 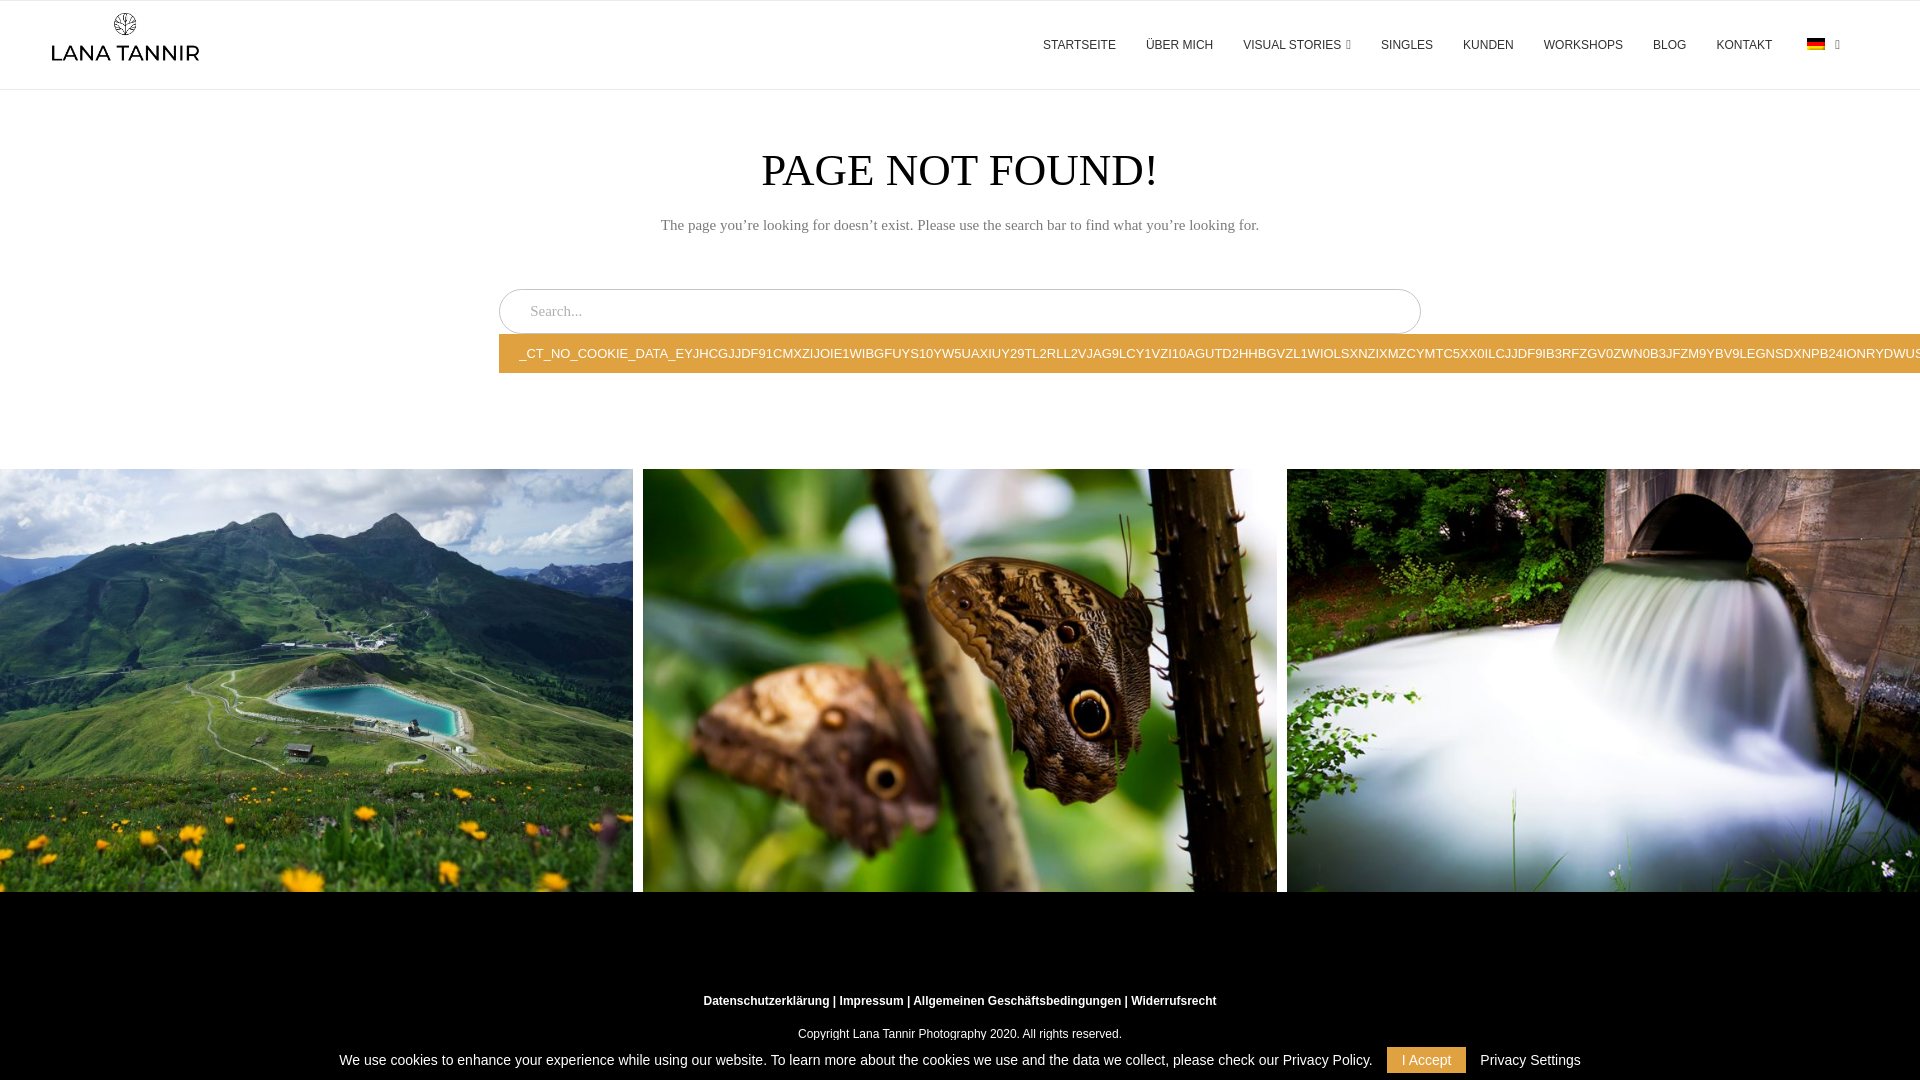 What do you see at coordinates (1816, 43) in the screenshot?
I see `German` at bounding box center [1816, 43].